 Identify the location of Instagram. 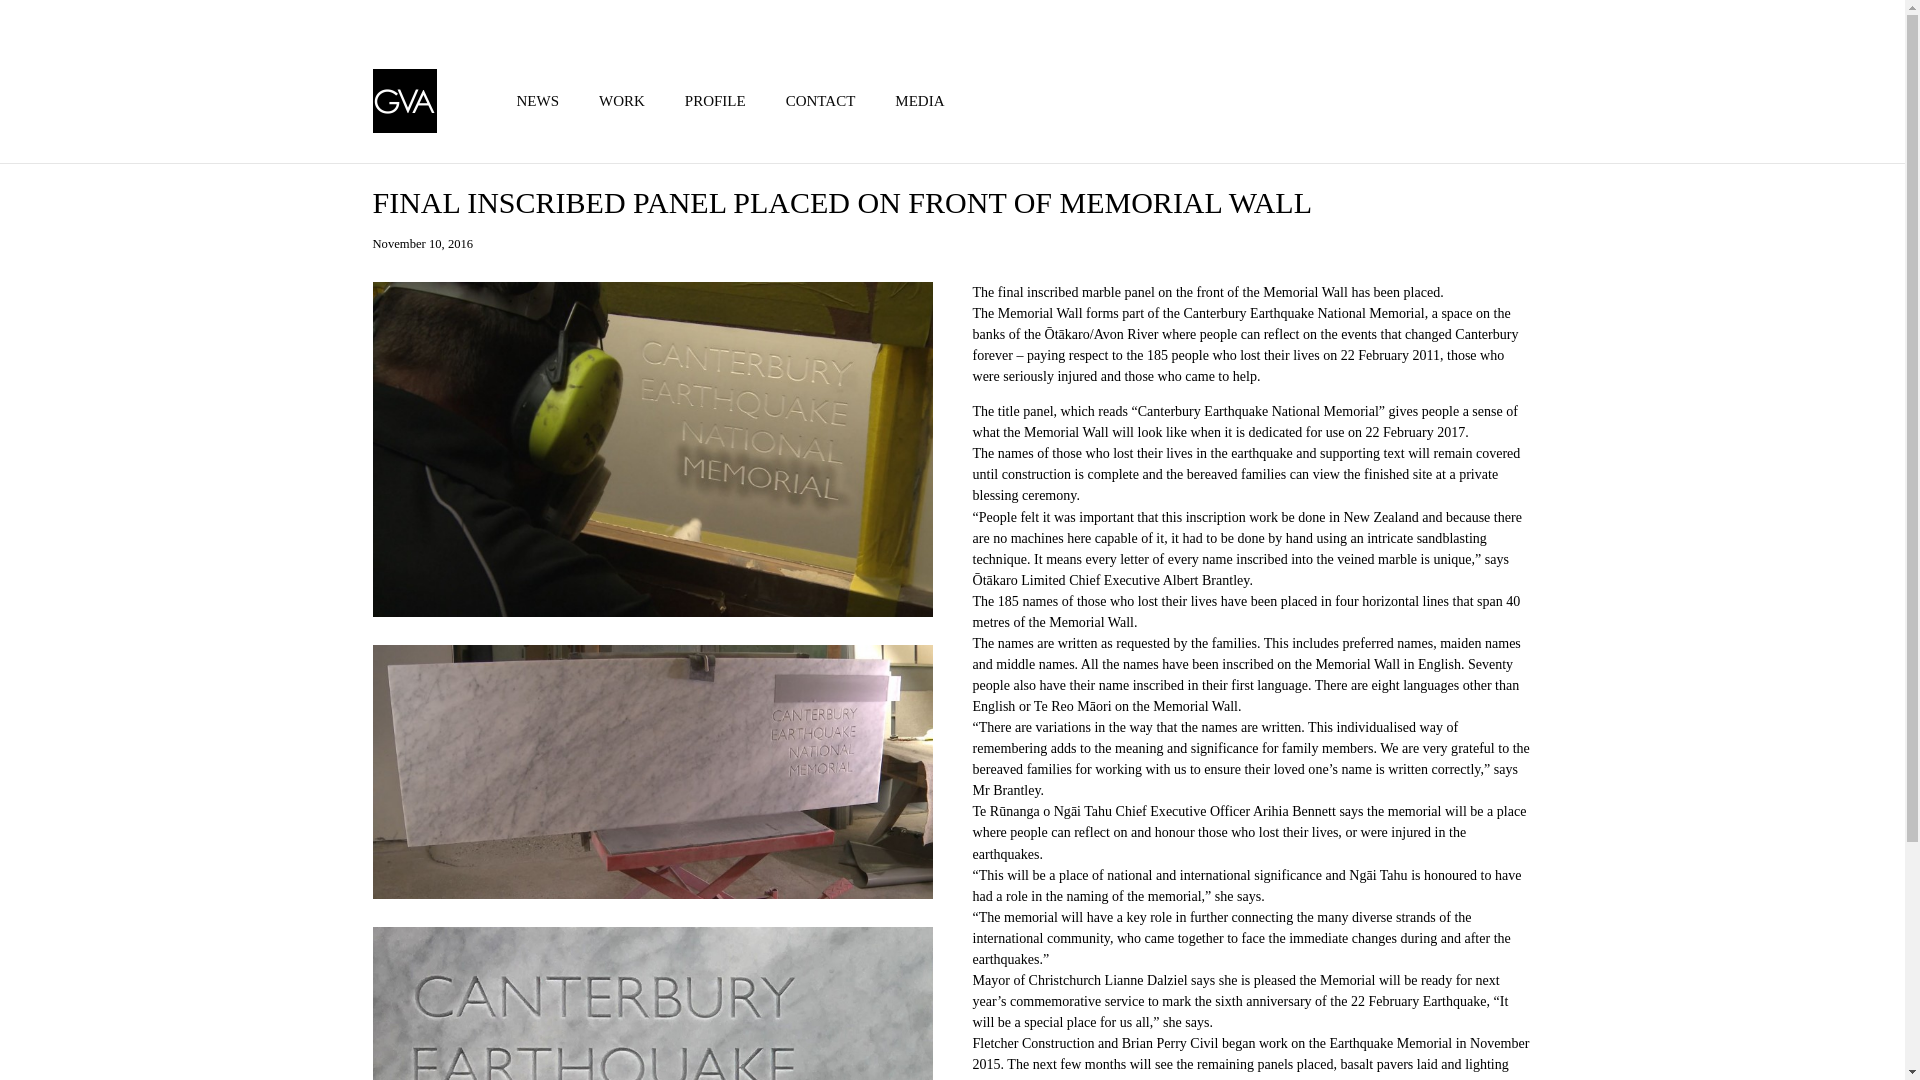
(1484, 18).